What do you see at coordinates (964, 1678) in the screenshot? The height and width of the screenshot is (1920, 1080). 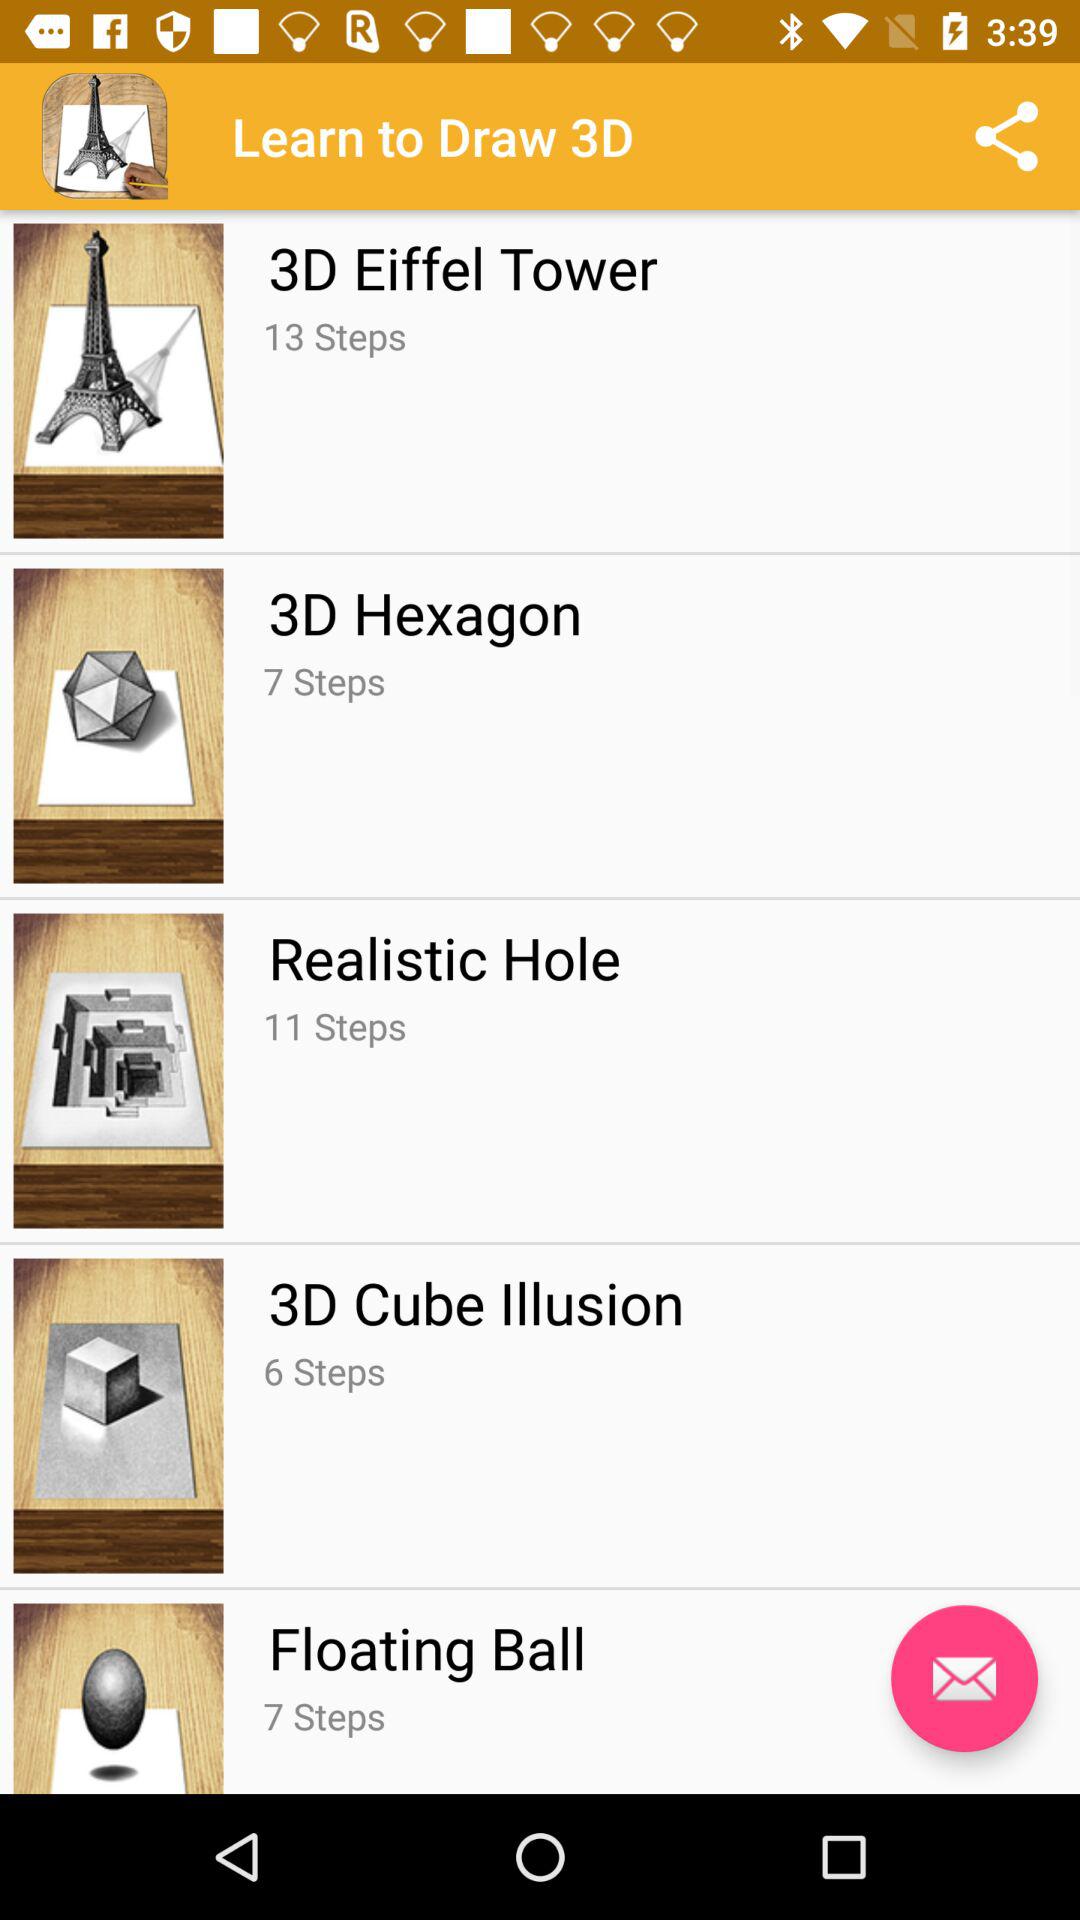 I see `click the app to the right of the floating ball icon` at bounding box center [964, 1678].